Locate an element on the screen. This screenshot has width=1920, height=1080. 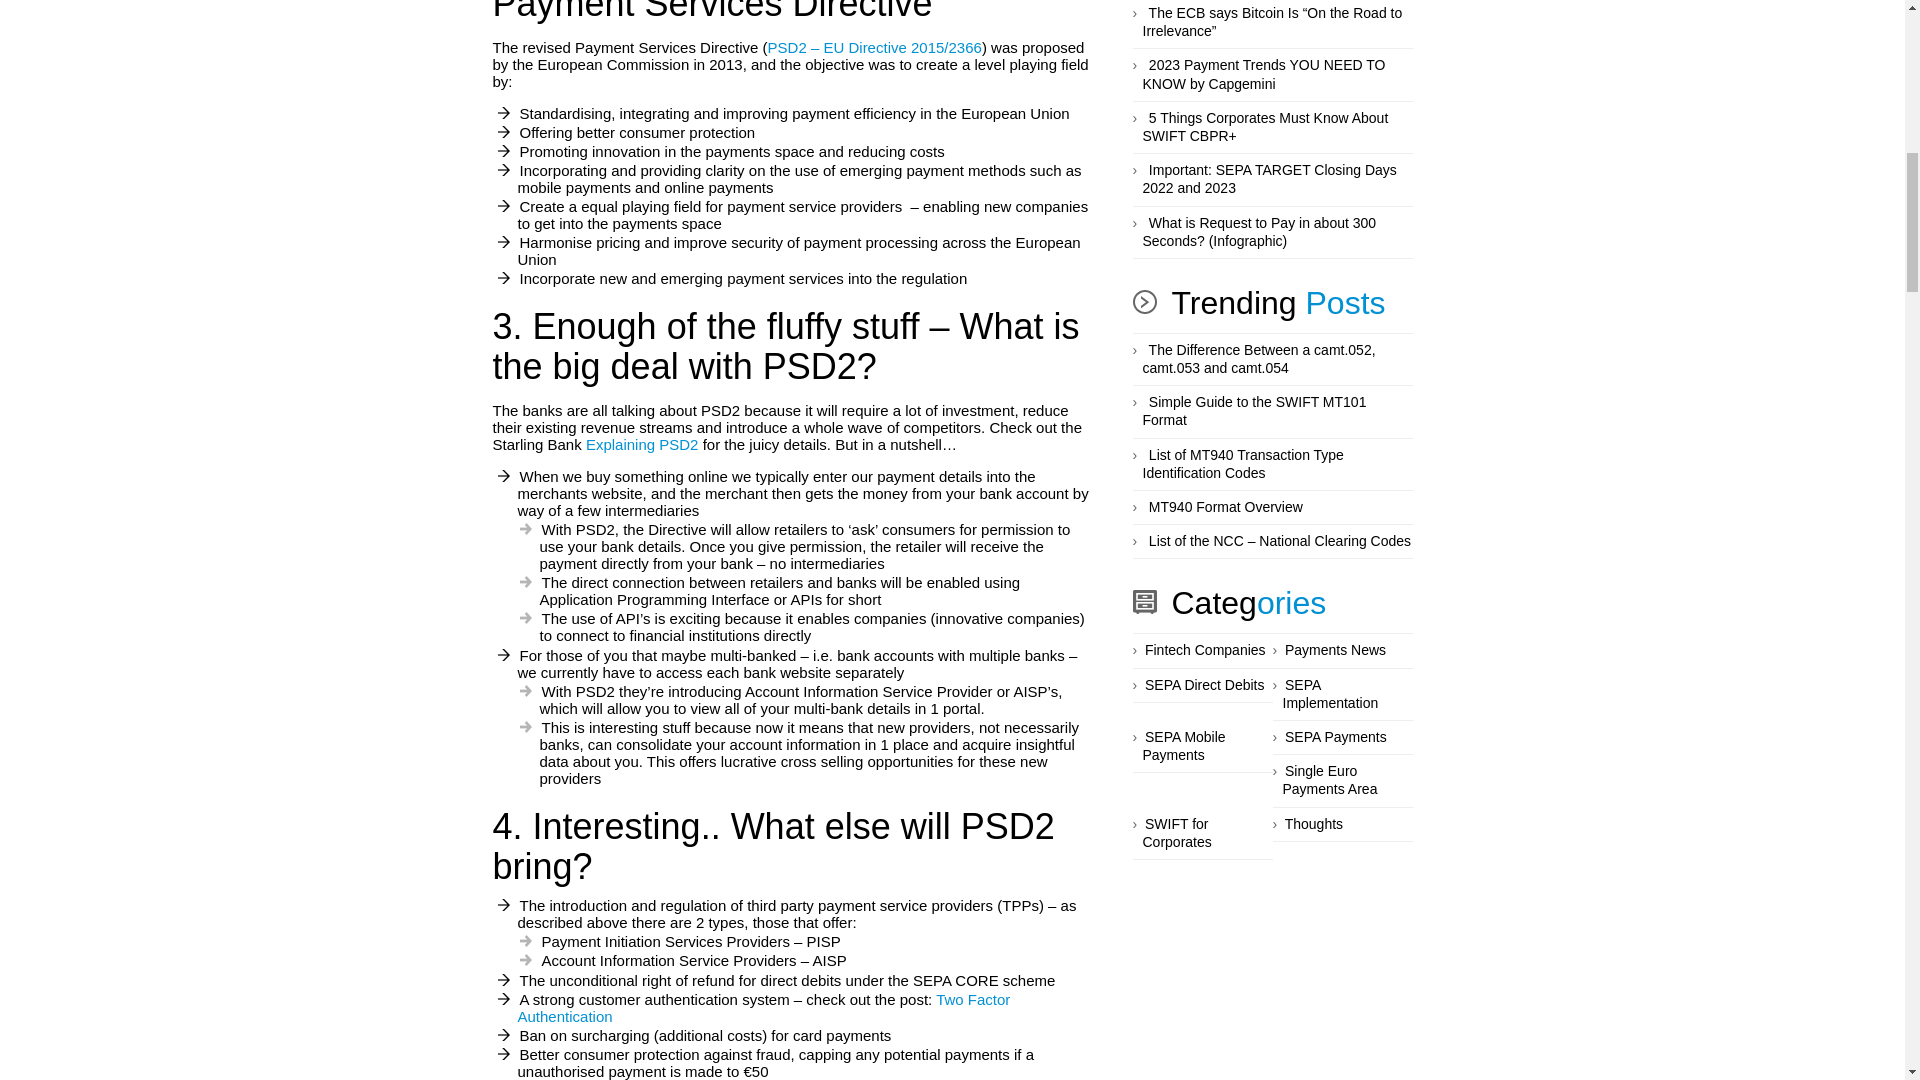
Explaining PSD2 is located at coordinates (642, 445).